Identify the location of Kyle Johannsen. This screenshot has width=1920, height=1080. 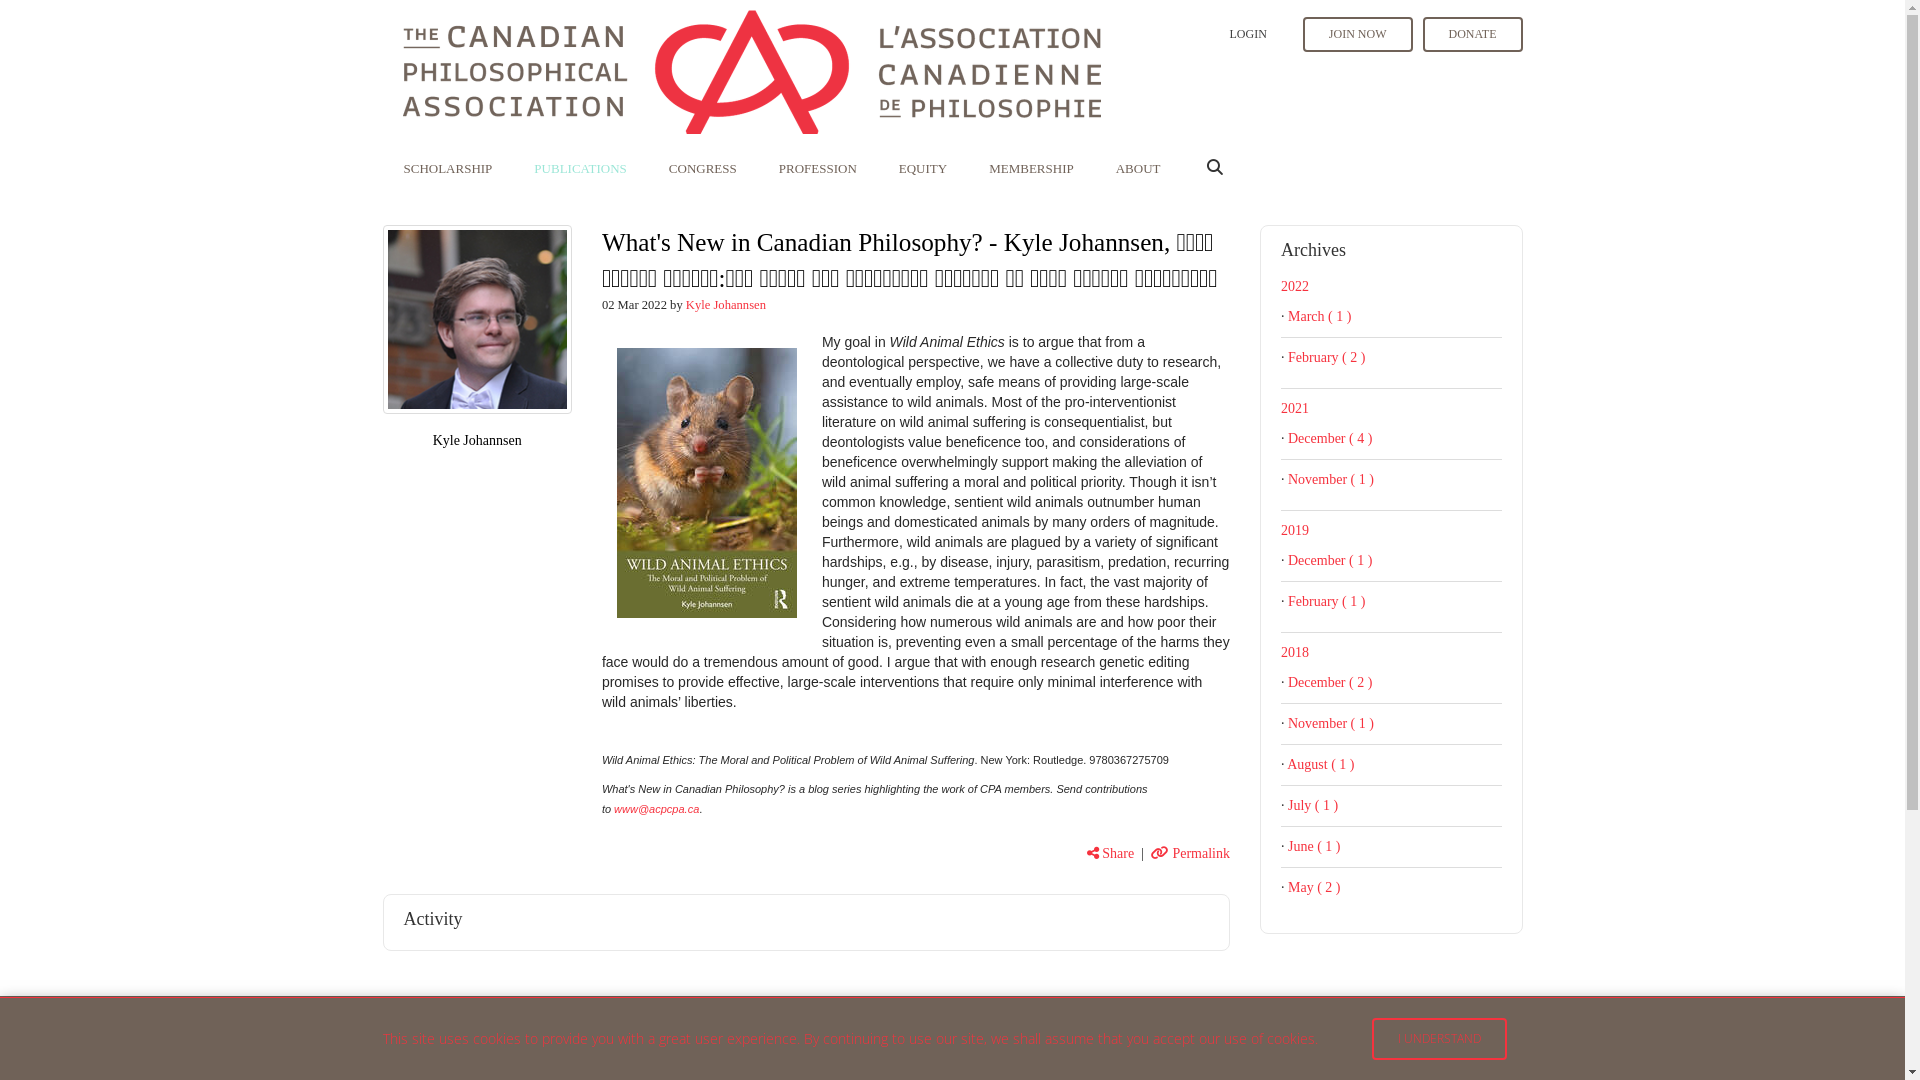
(476, 320).